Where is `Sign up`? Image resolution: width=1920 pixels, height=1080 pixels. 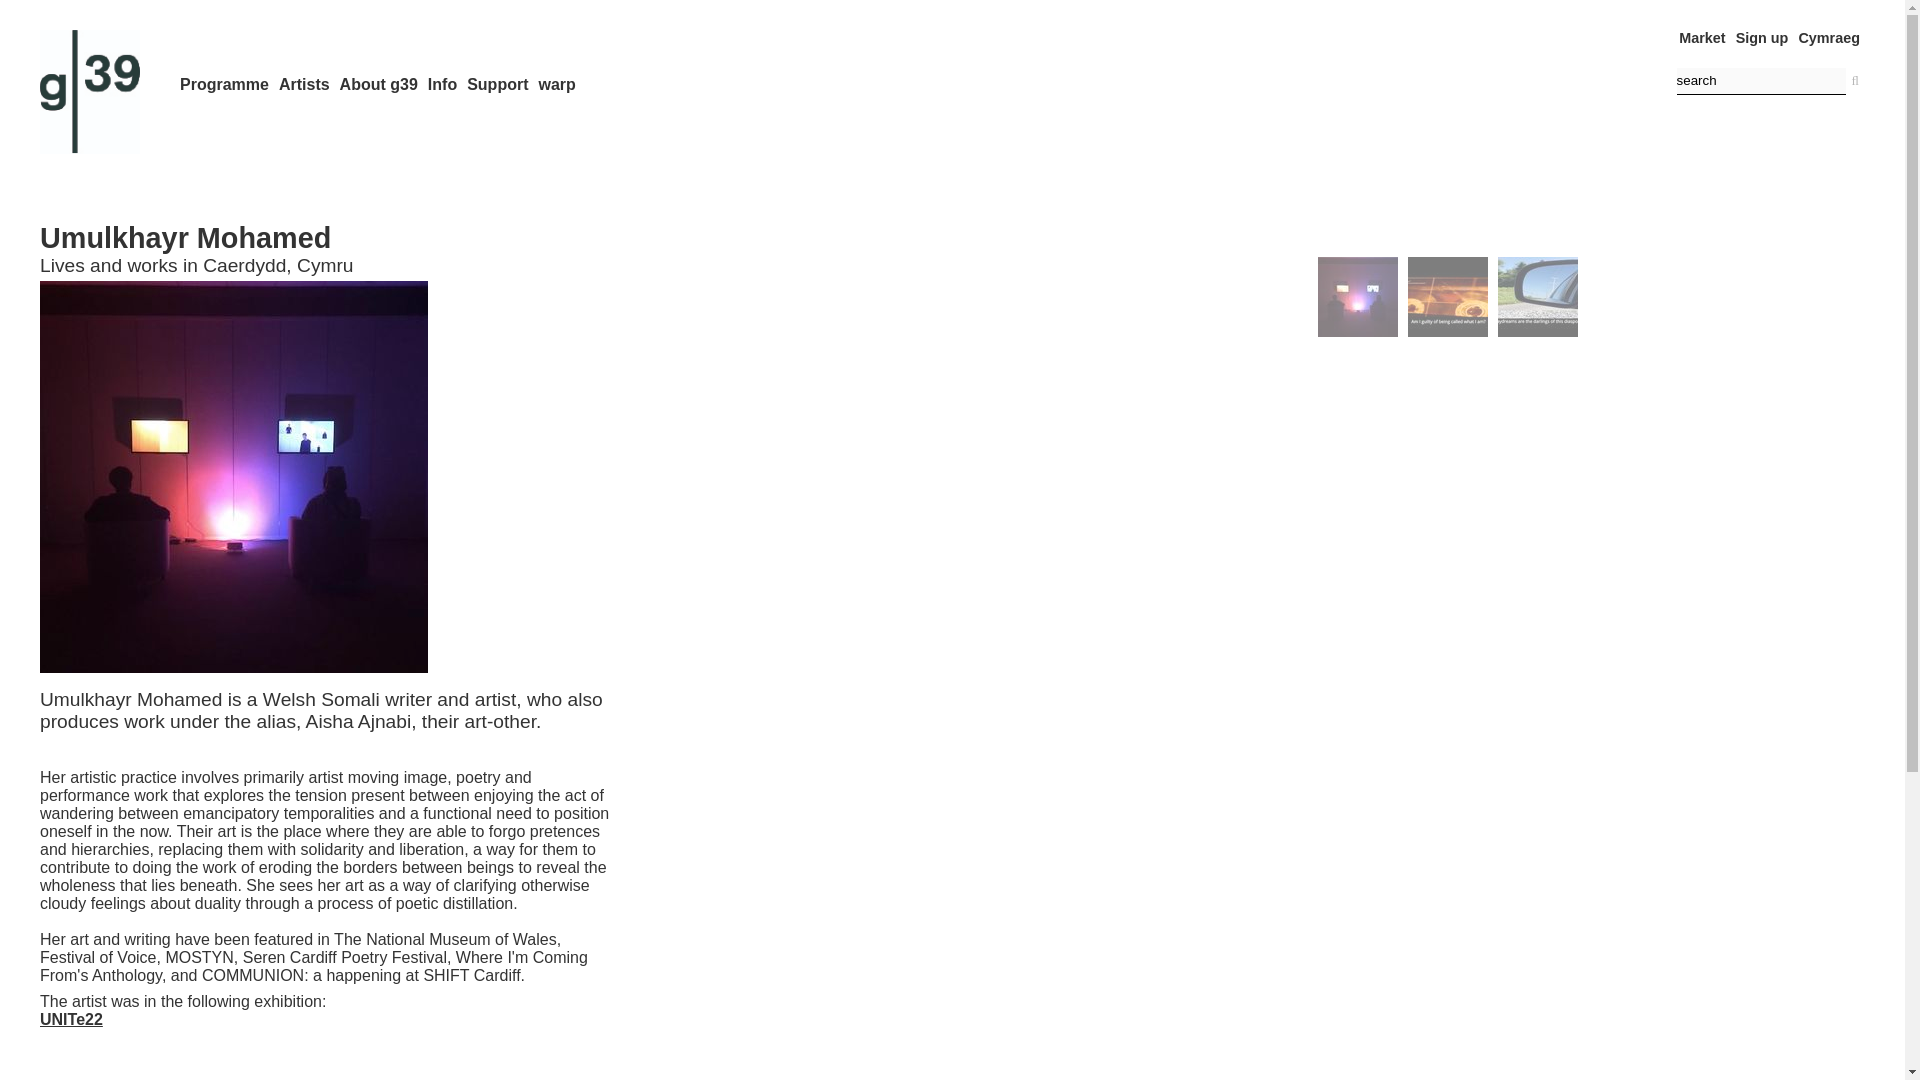 Sign up is located at coordinates (1762, 38).